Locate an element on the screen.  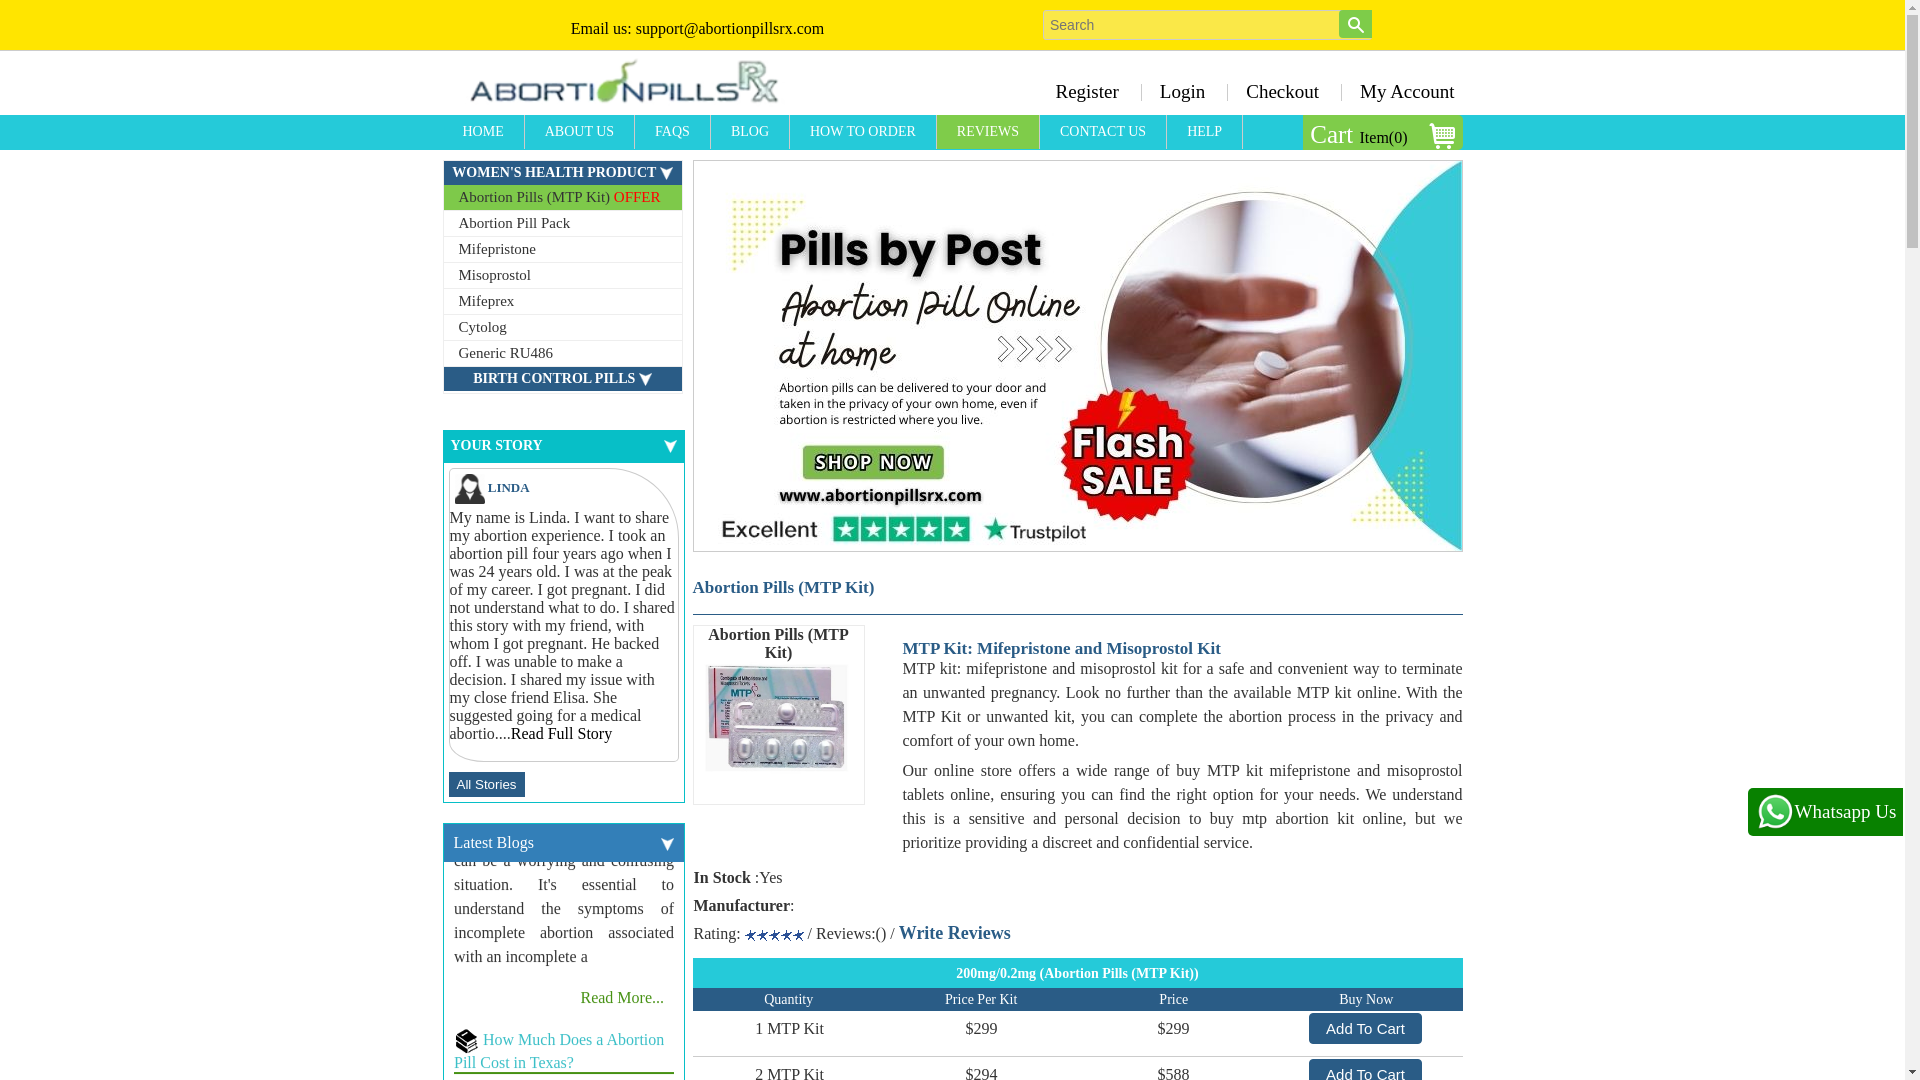
HELP is located at coordinates (1204, 132).